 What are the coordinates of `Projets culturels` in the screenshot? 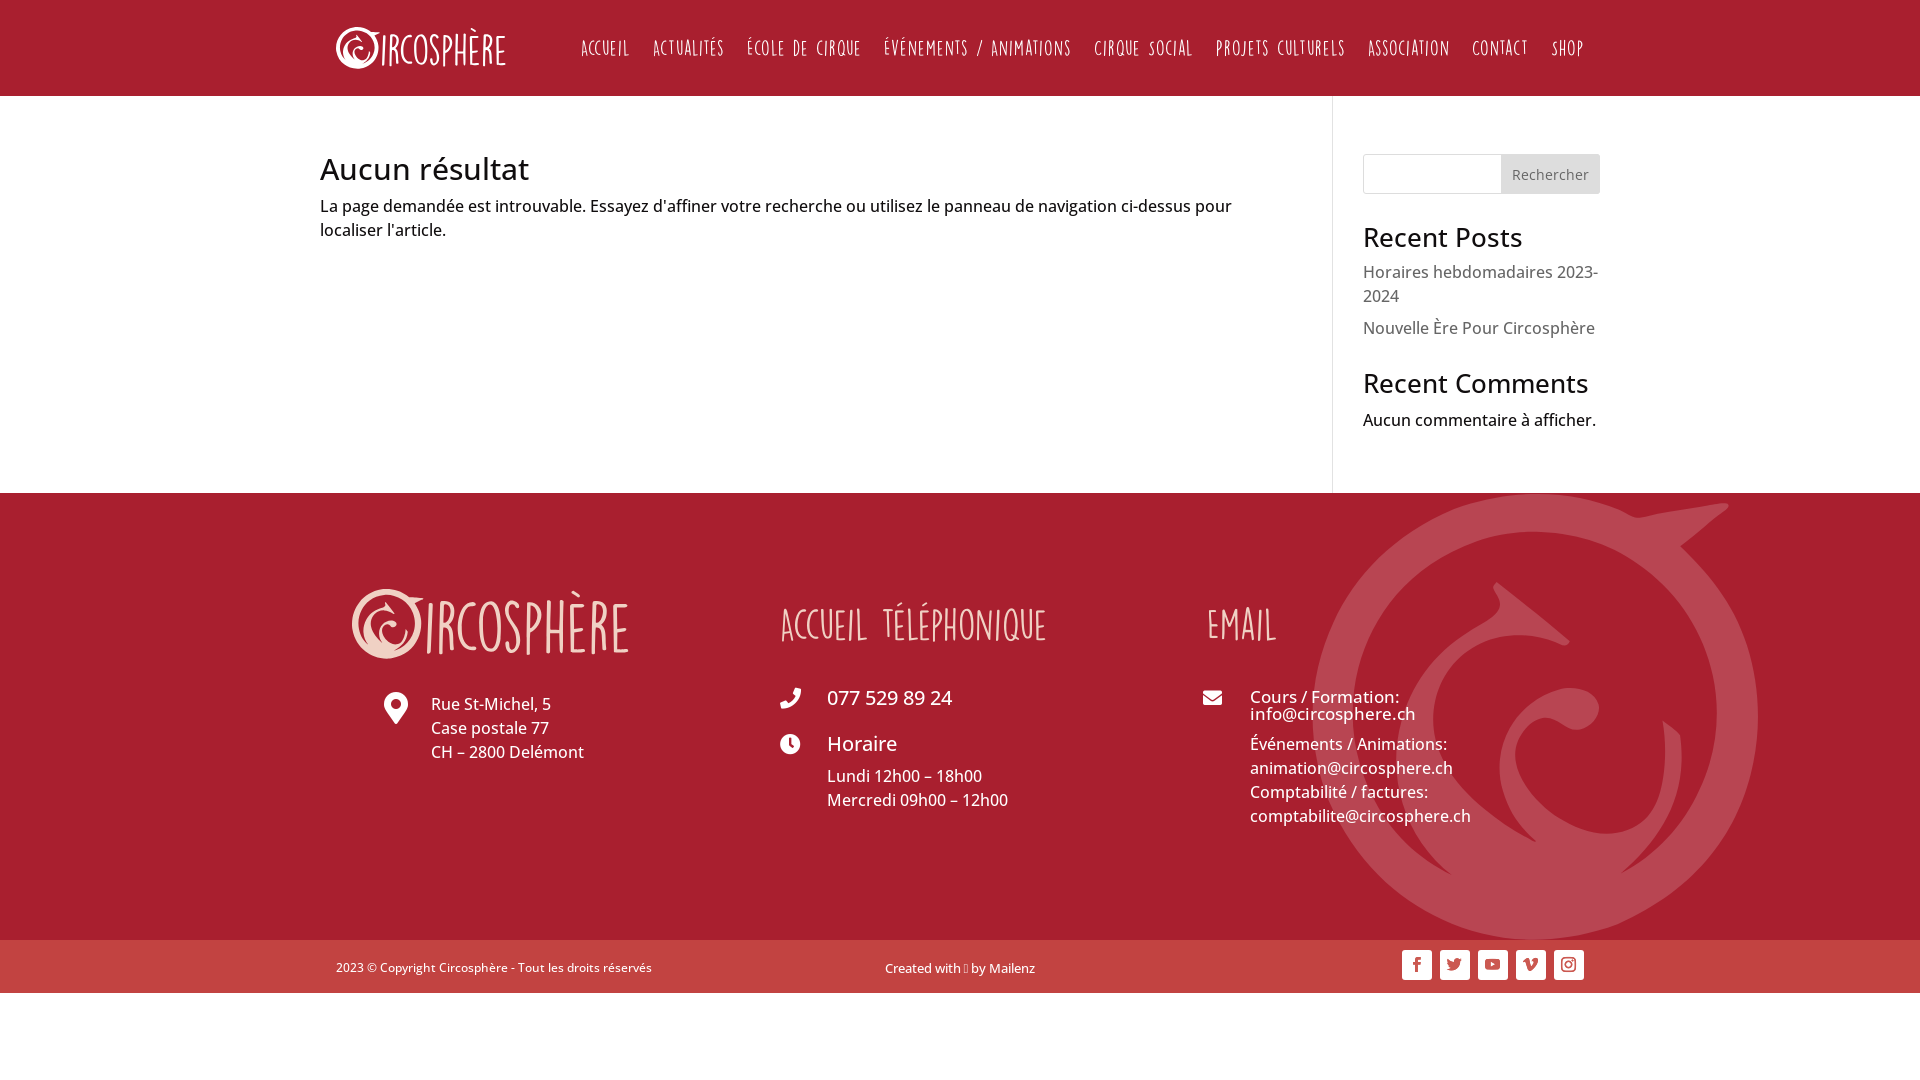 It's located at (1281, 48).